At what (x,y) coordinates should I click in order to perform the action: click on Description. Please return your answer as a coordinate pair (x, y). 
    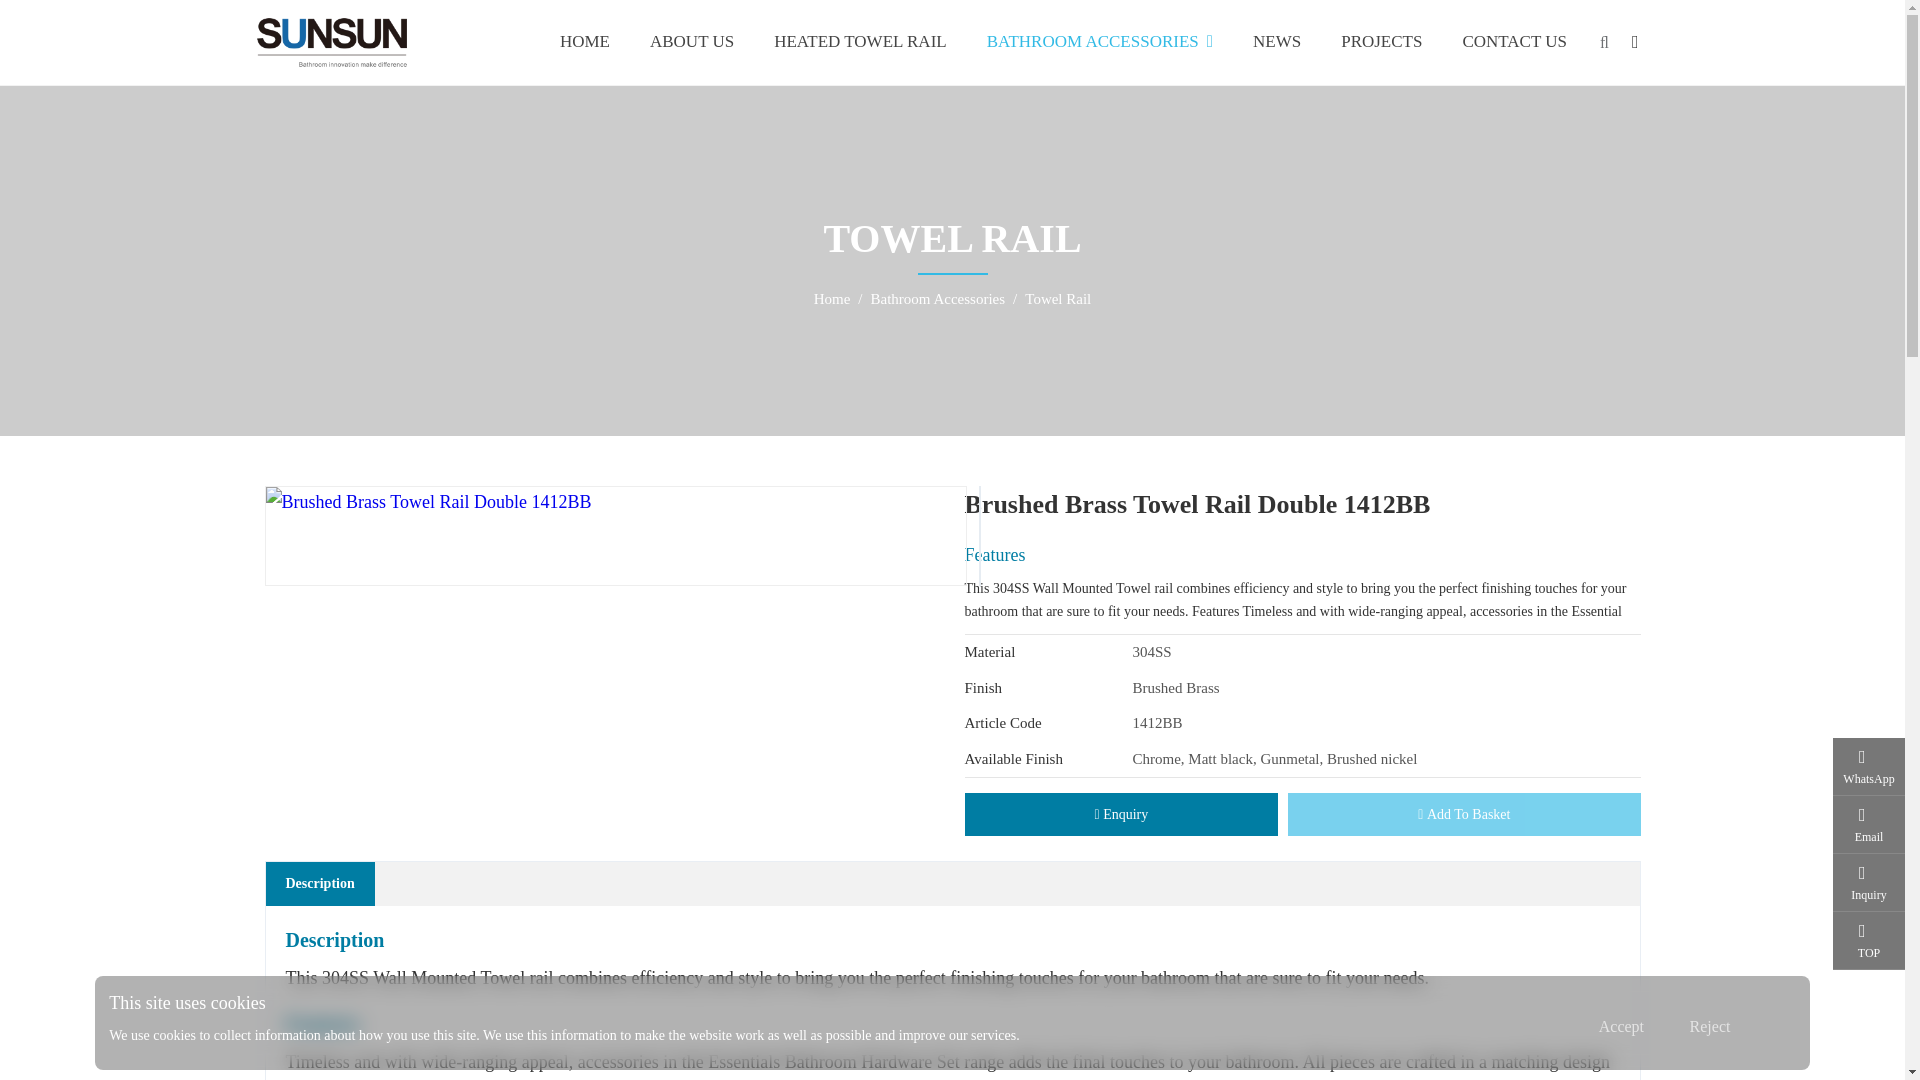
    Looking at the image, I should click on (320, 884).